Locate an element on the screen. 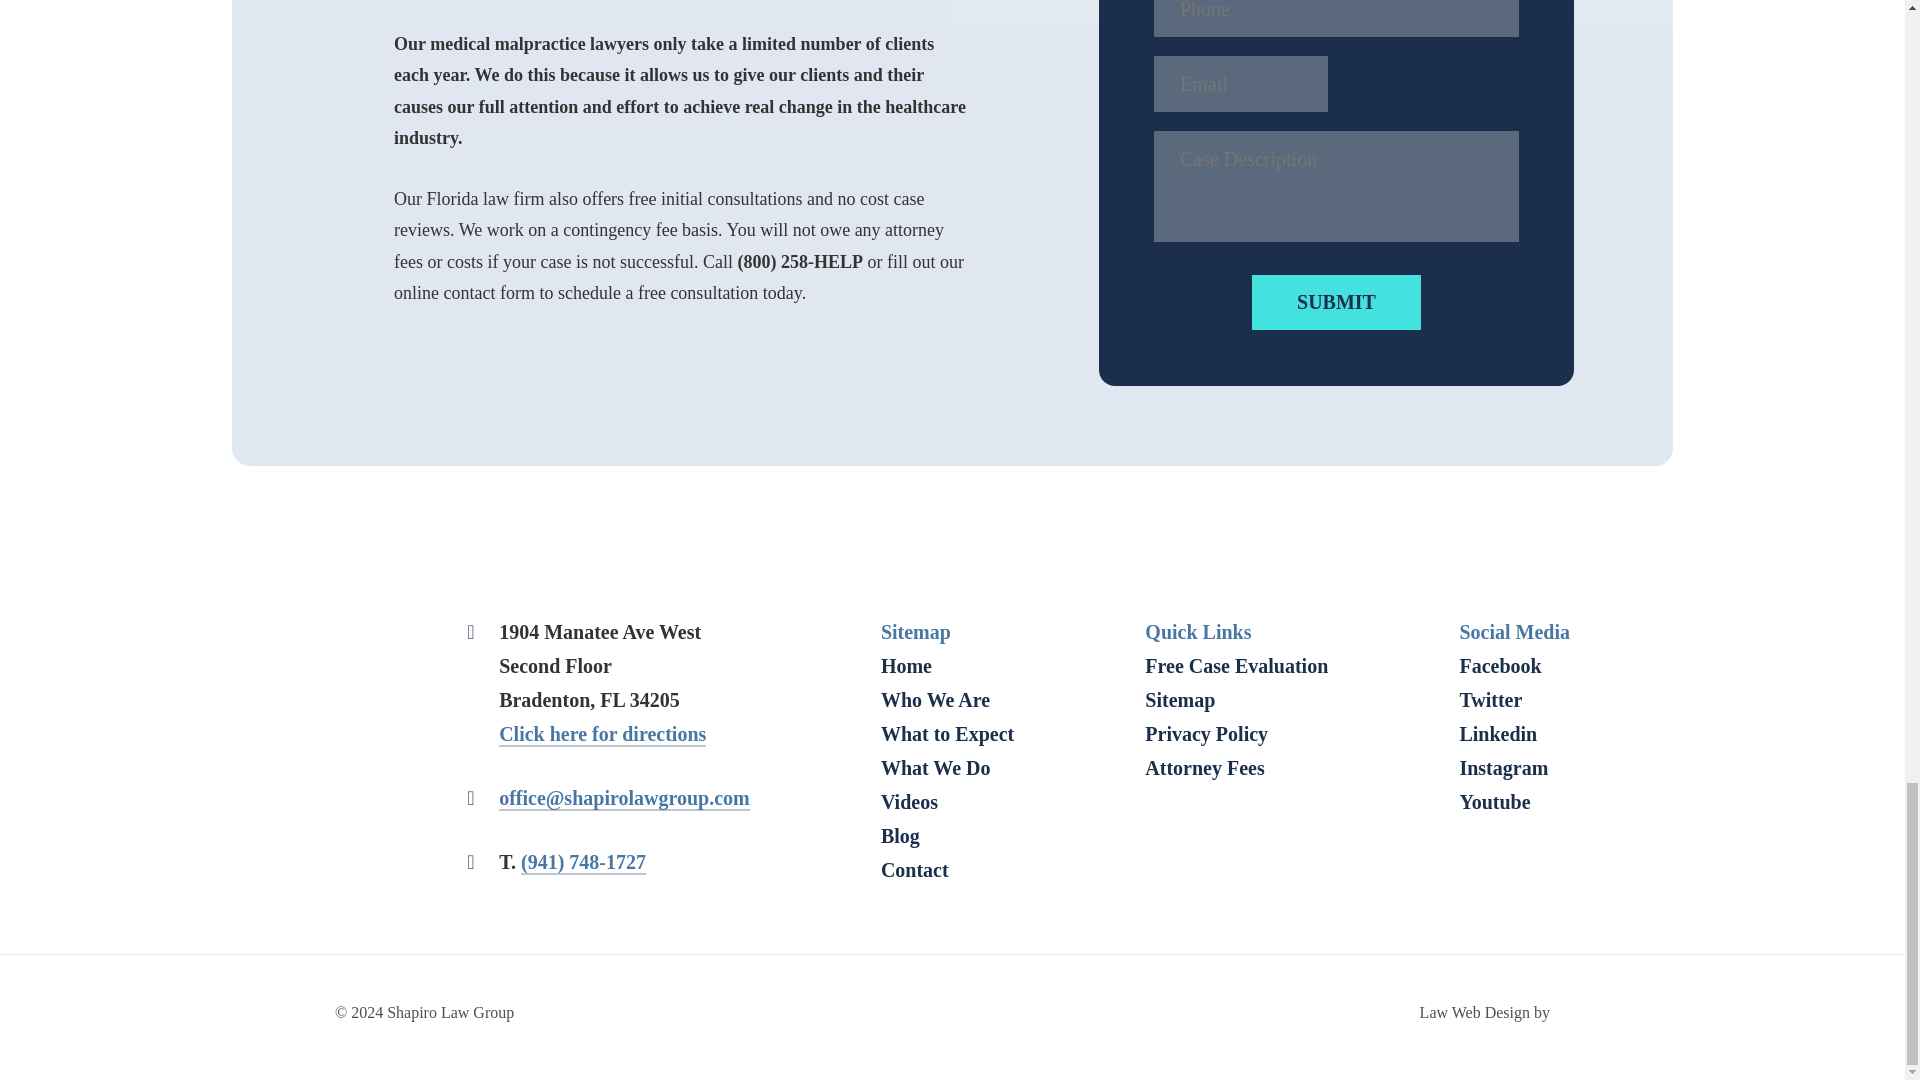 This screenshot has height=1080, width=1920. Videos is located at coordinates (910, 802).